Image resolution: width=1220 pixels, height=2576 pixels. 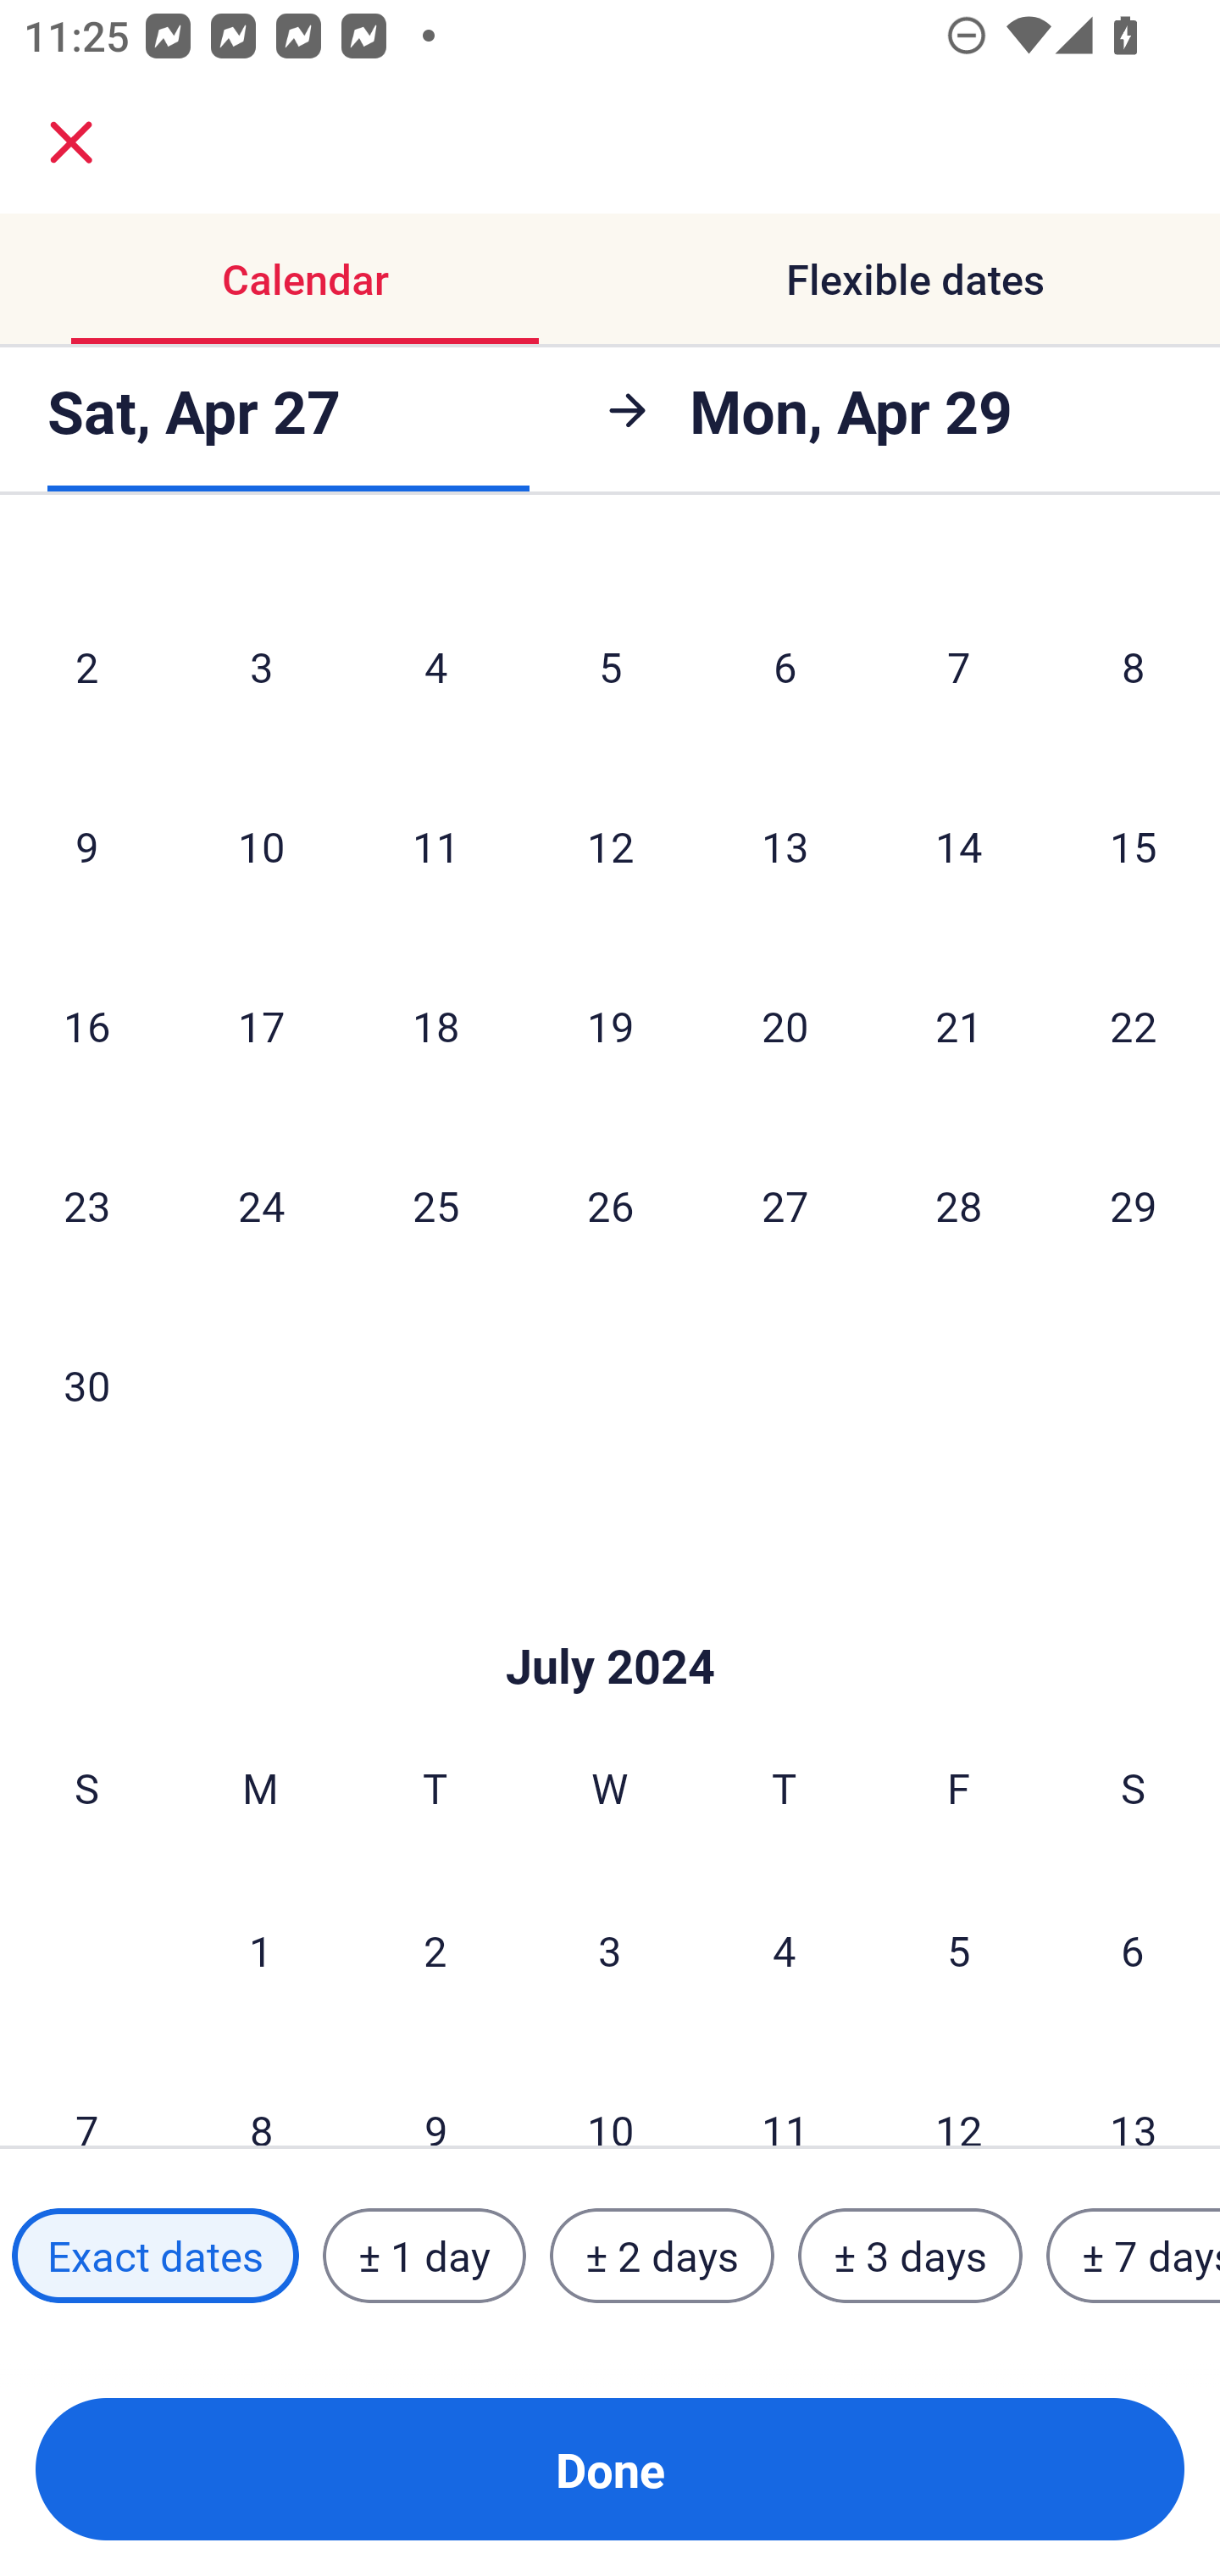 What do you see at coordinates (261, 1025) in the screenshot?
I see `17 Monday, June 17, 2024` at bounding box center [261, 1025].